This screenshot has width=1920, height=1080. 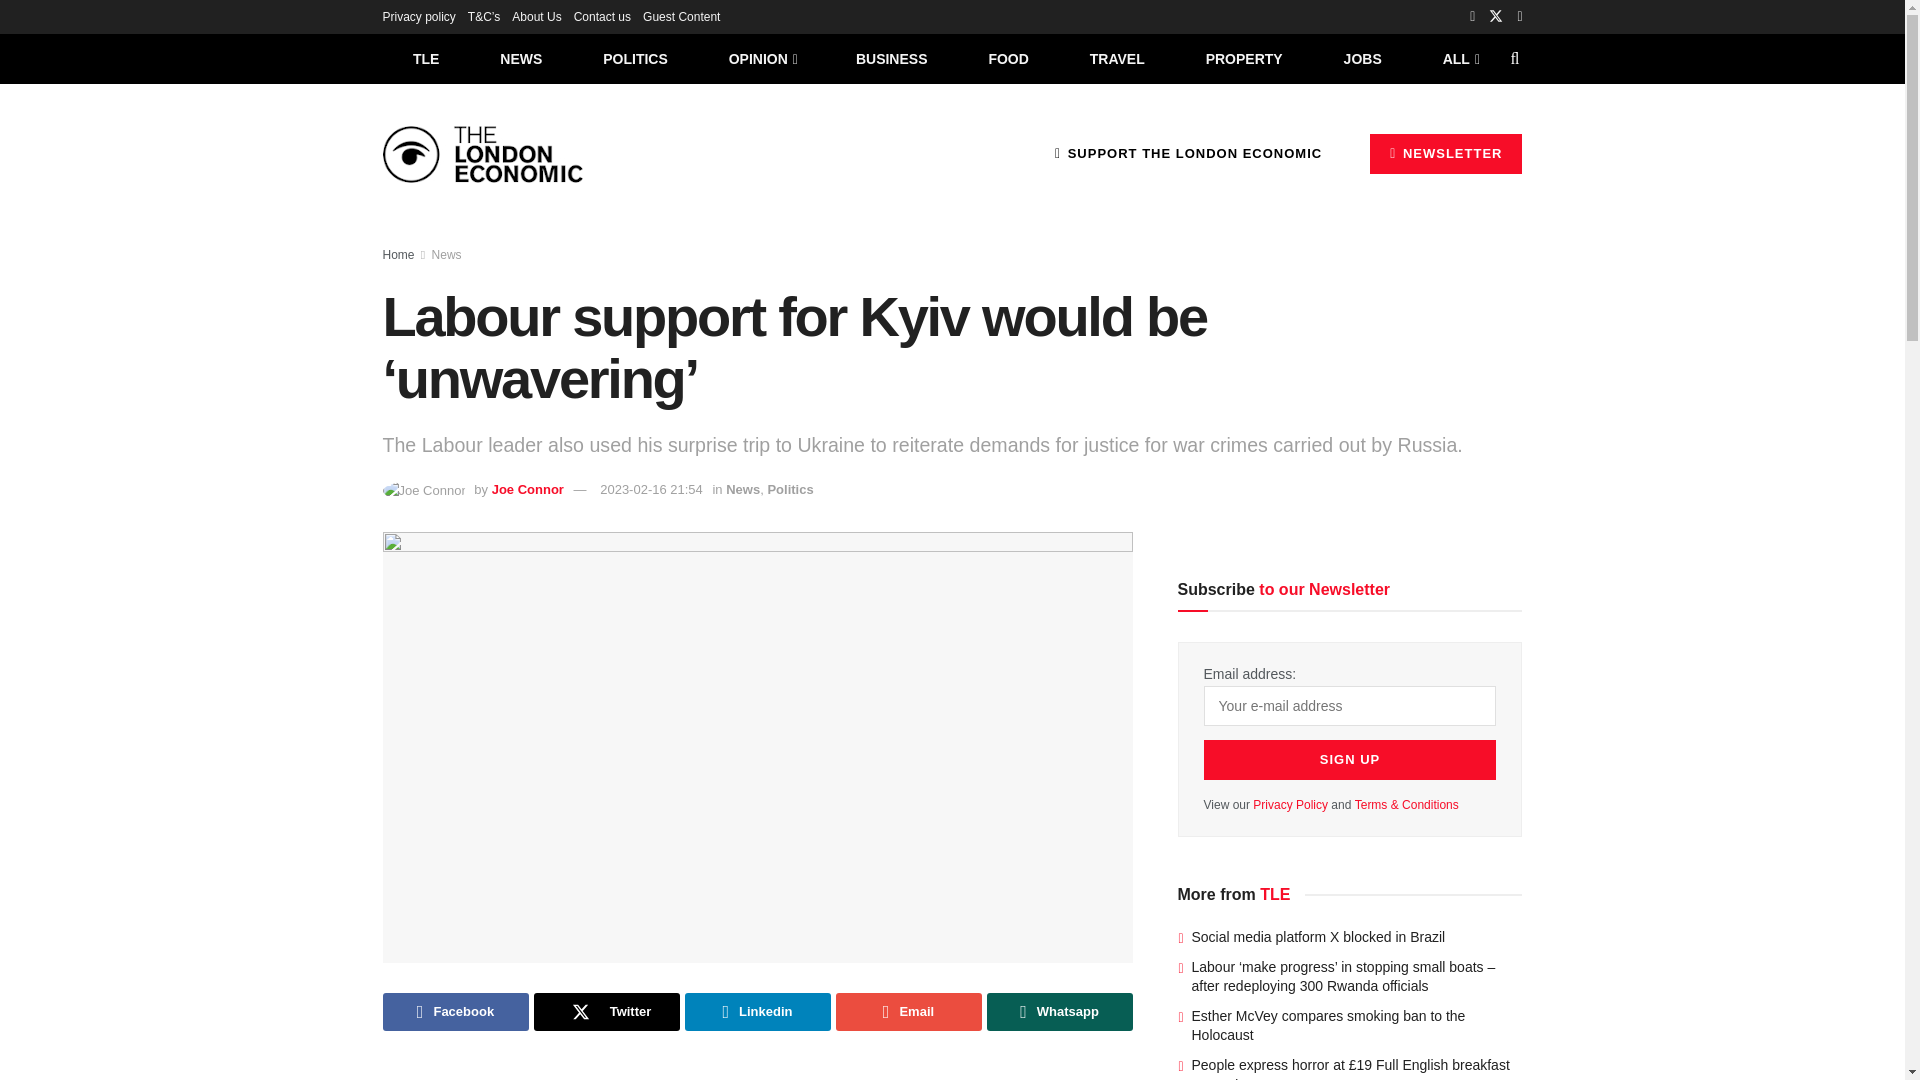 What do you see at coordinates (1008, 58) in the screenshot?
I see `FOOD` at bounding box center [1008, 58].